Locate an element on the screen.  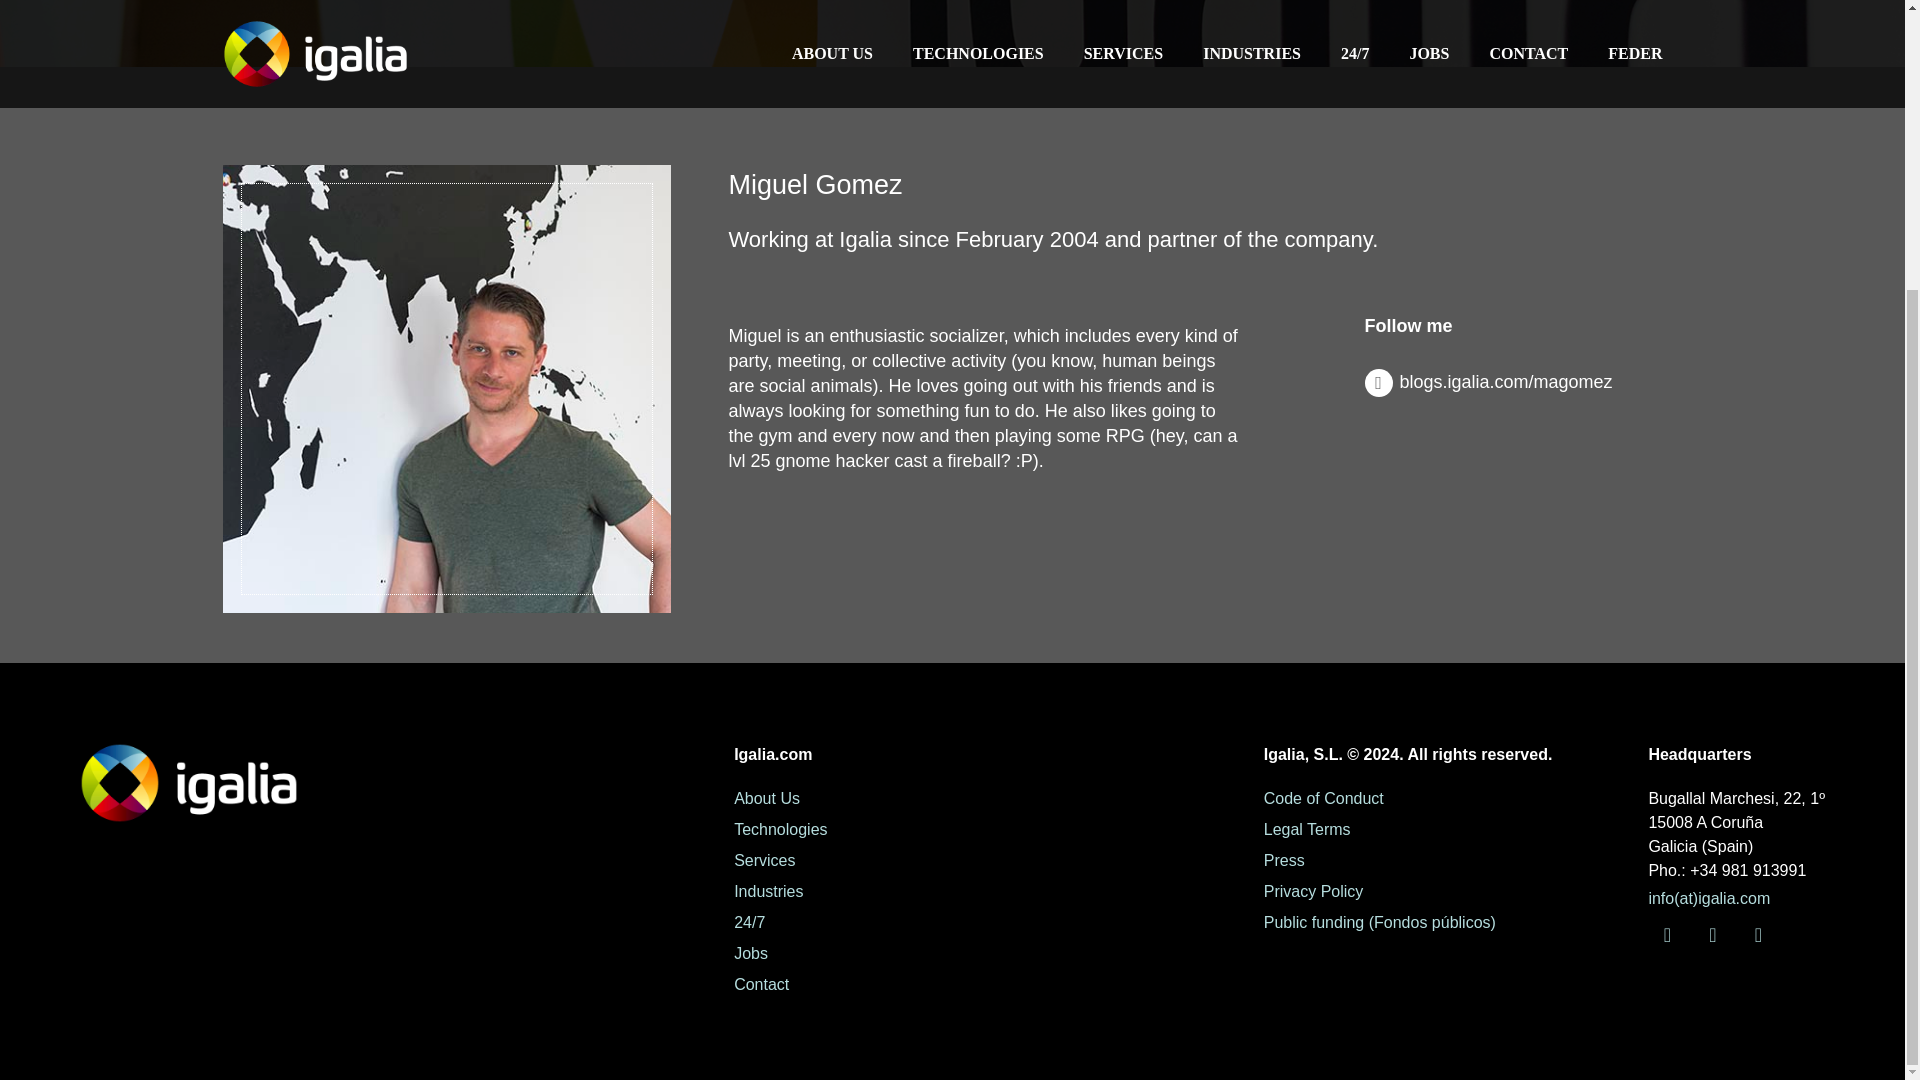
About Us is located at coordinates (766, 798).